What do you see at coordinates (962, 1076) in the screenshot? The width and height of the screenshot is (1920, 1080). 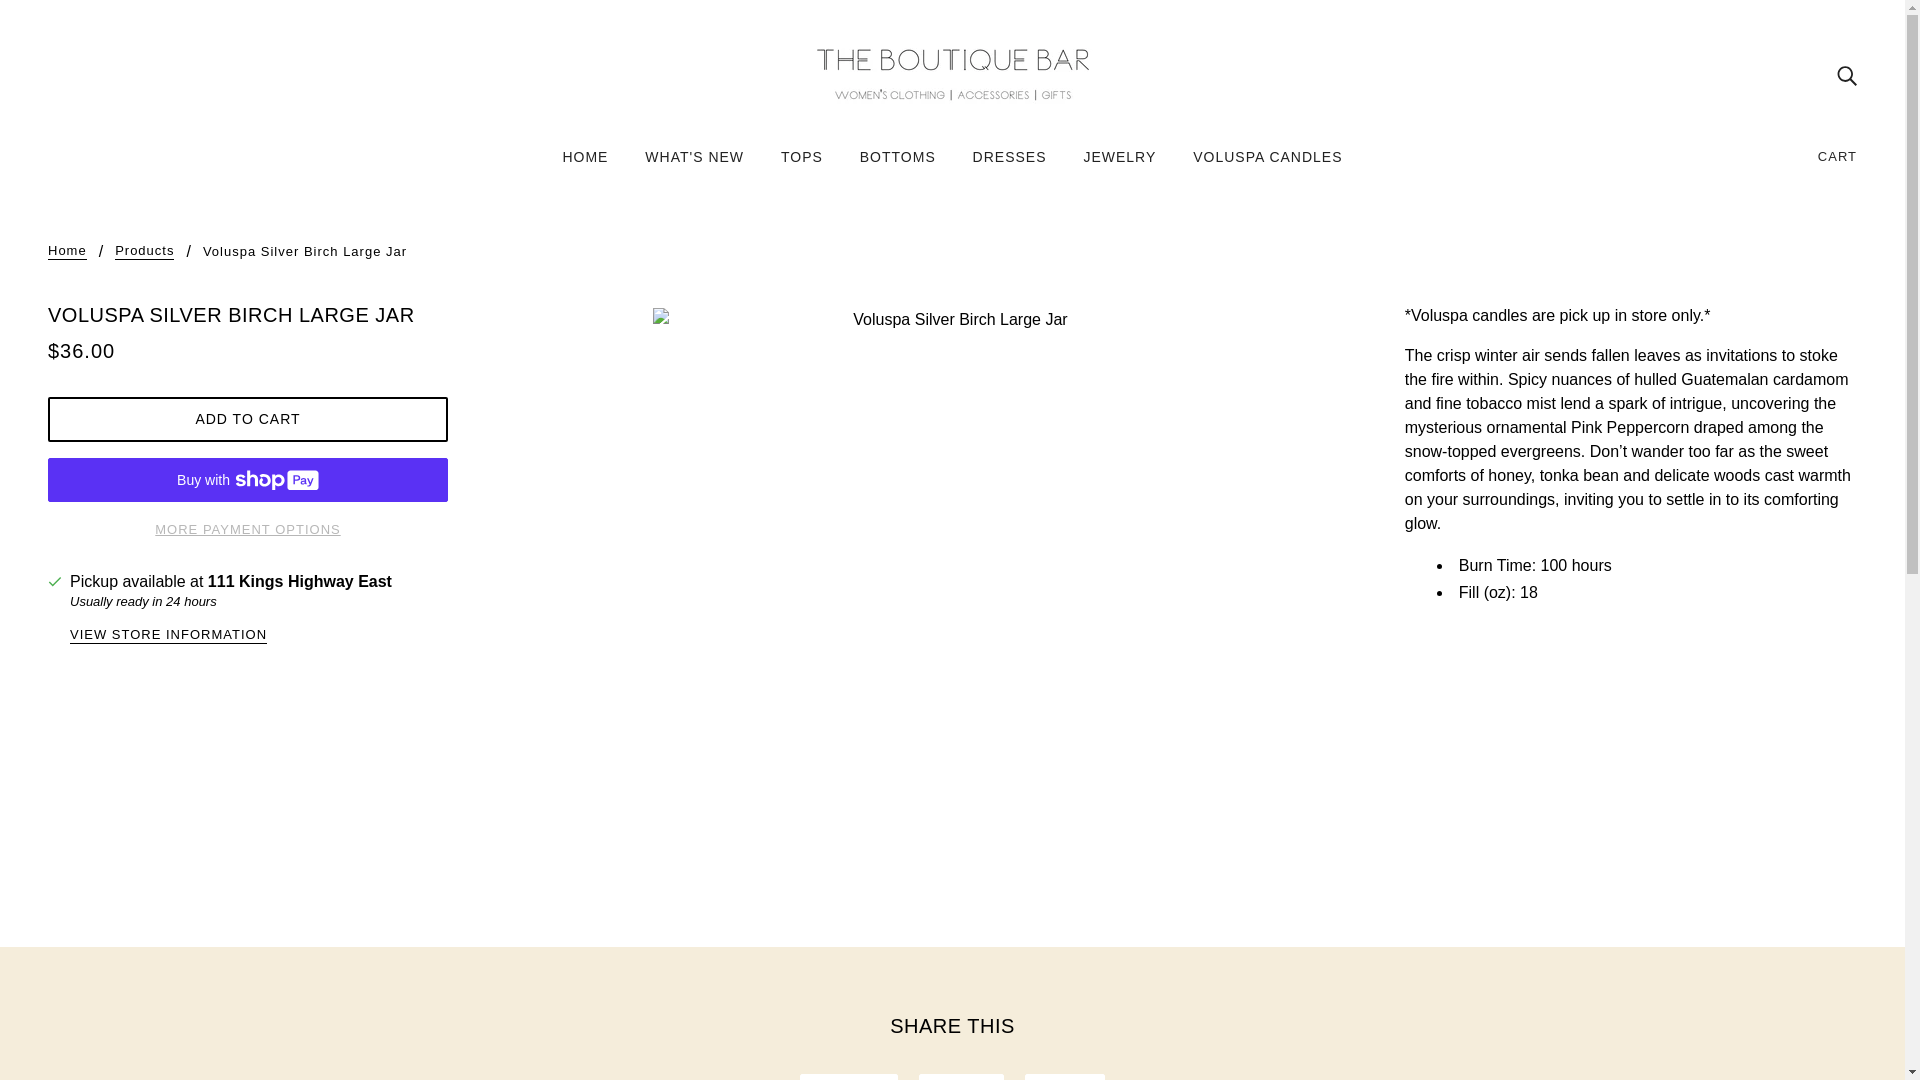 I see `Like` at bounding box center [962, 1076].